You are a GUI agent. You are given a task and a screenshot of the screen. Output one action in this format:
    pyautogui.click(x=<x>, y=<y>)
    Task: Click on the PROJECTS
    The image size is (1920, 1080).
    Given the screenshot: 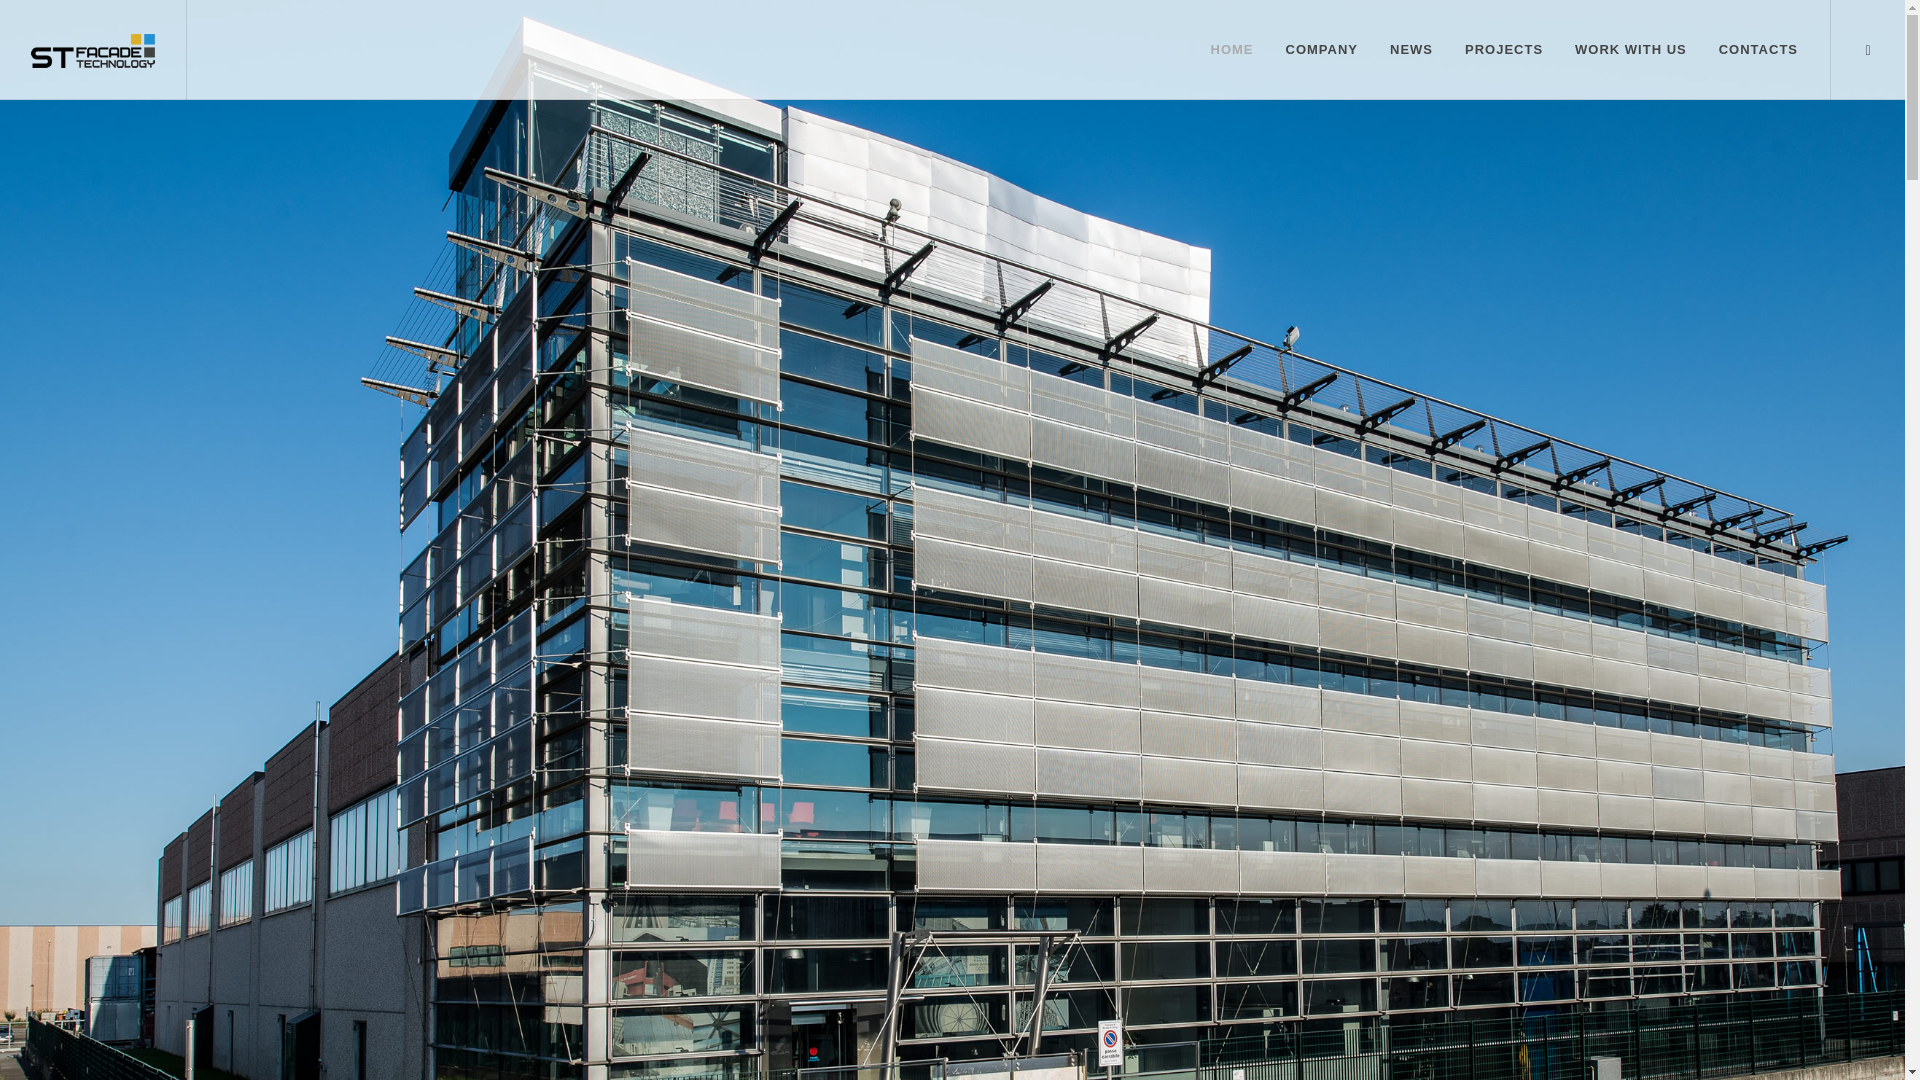 What is the action you would take?
    pyautogui.click(x=1503, y=50)
    